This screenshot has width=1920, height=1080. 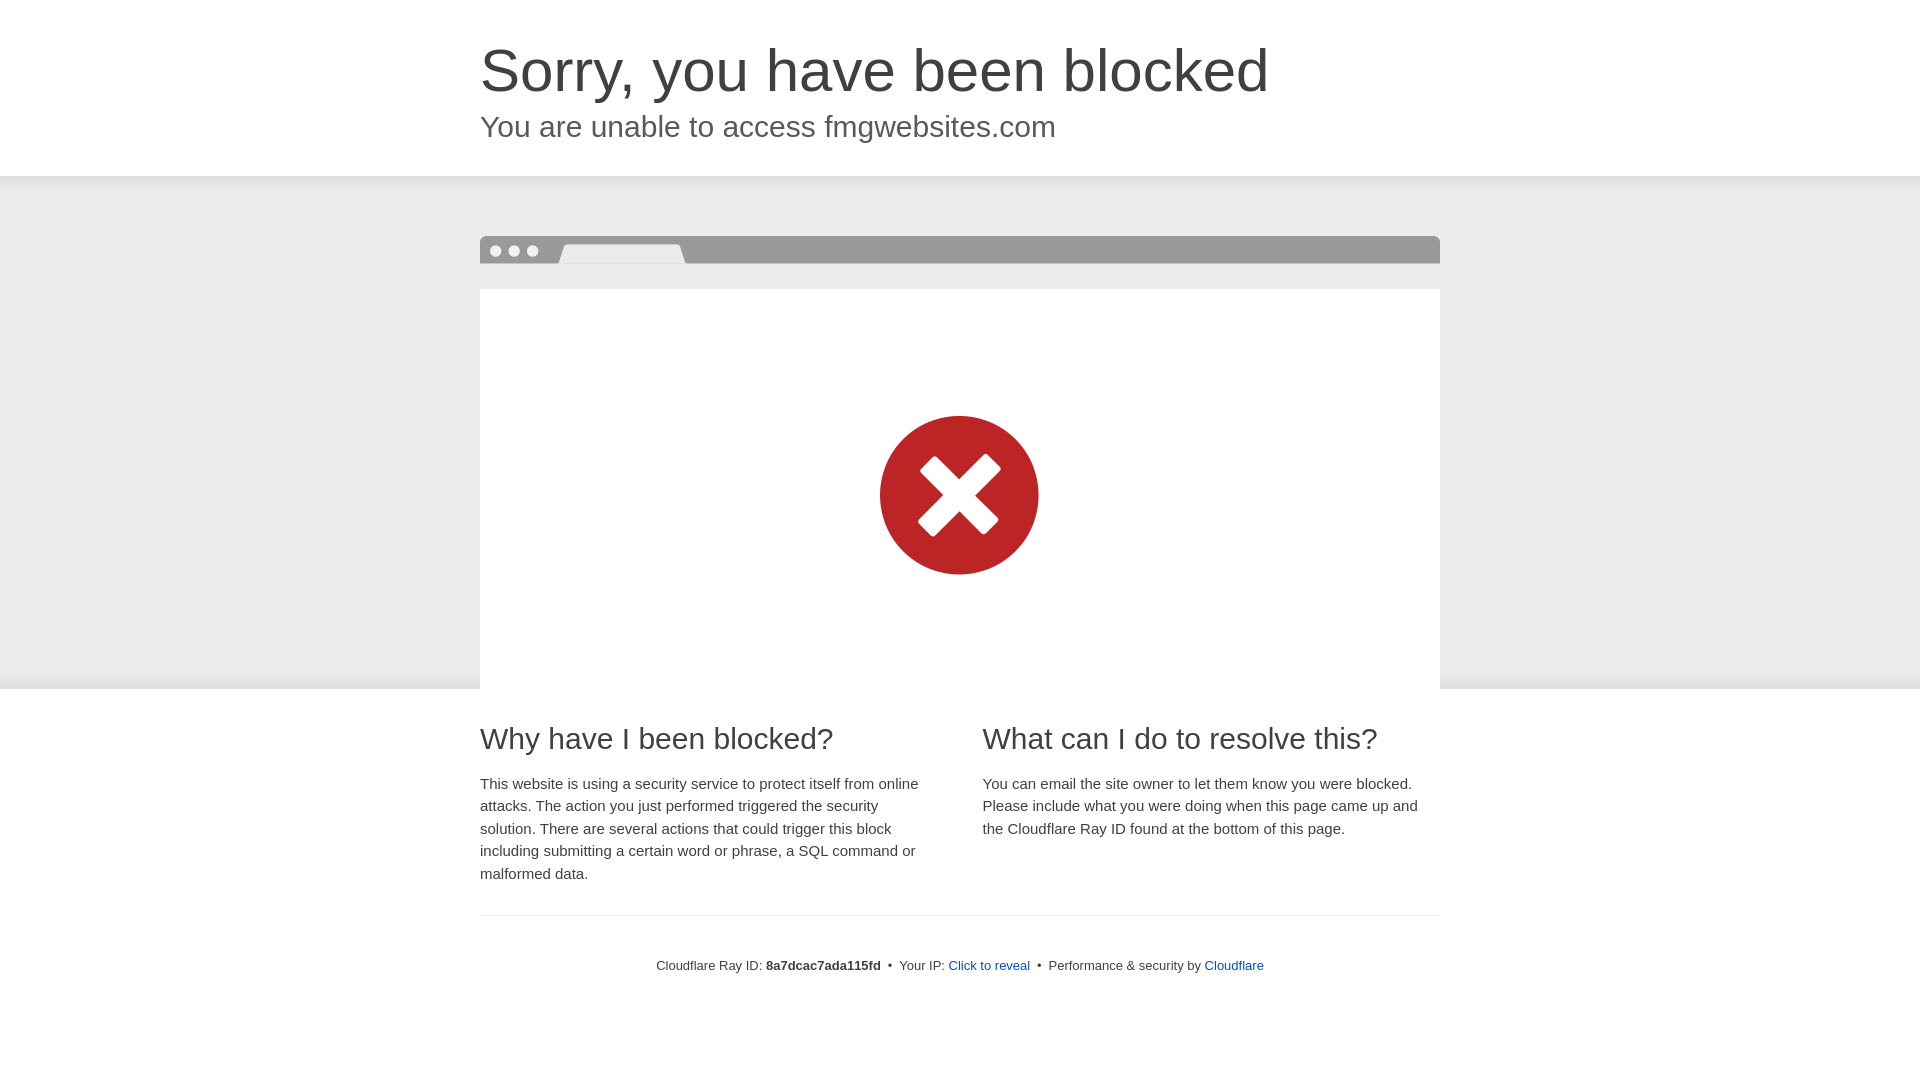 What do you see at coordinates (990, 966) in the screenshot?
I see `Click to reveal` at bounding box center [990, 966].